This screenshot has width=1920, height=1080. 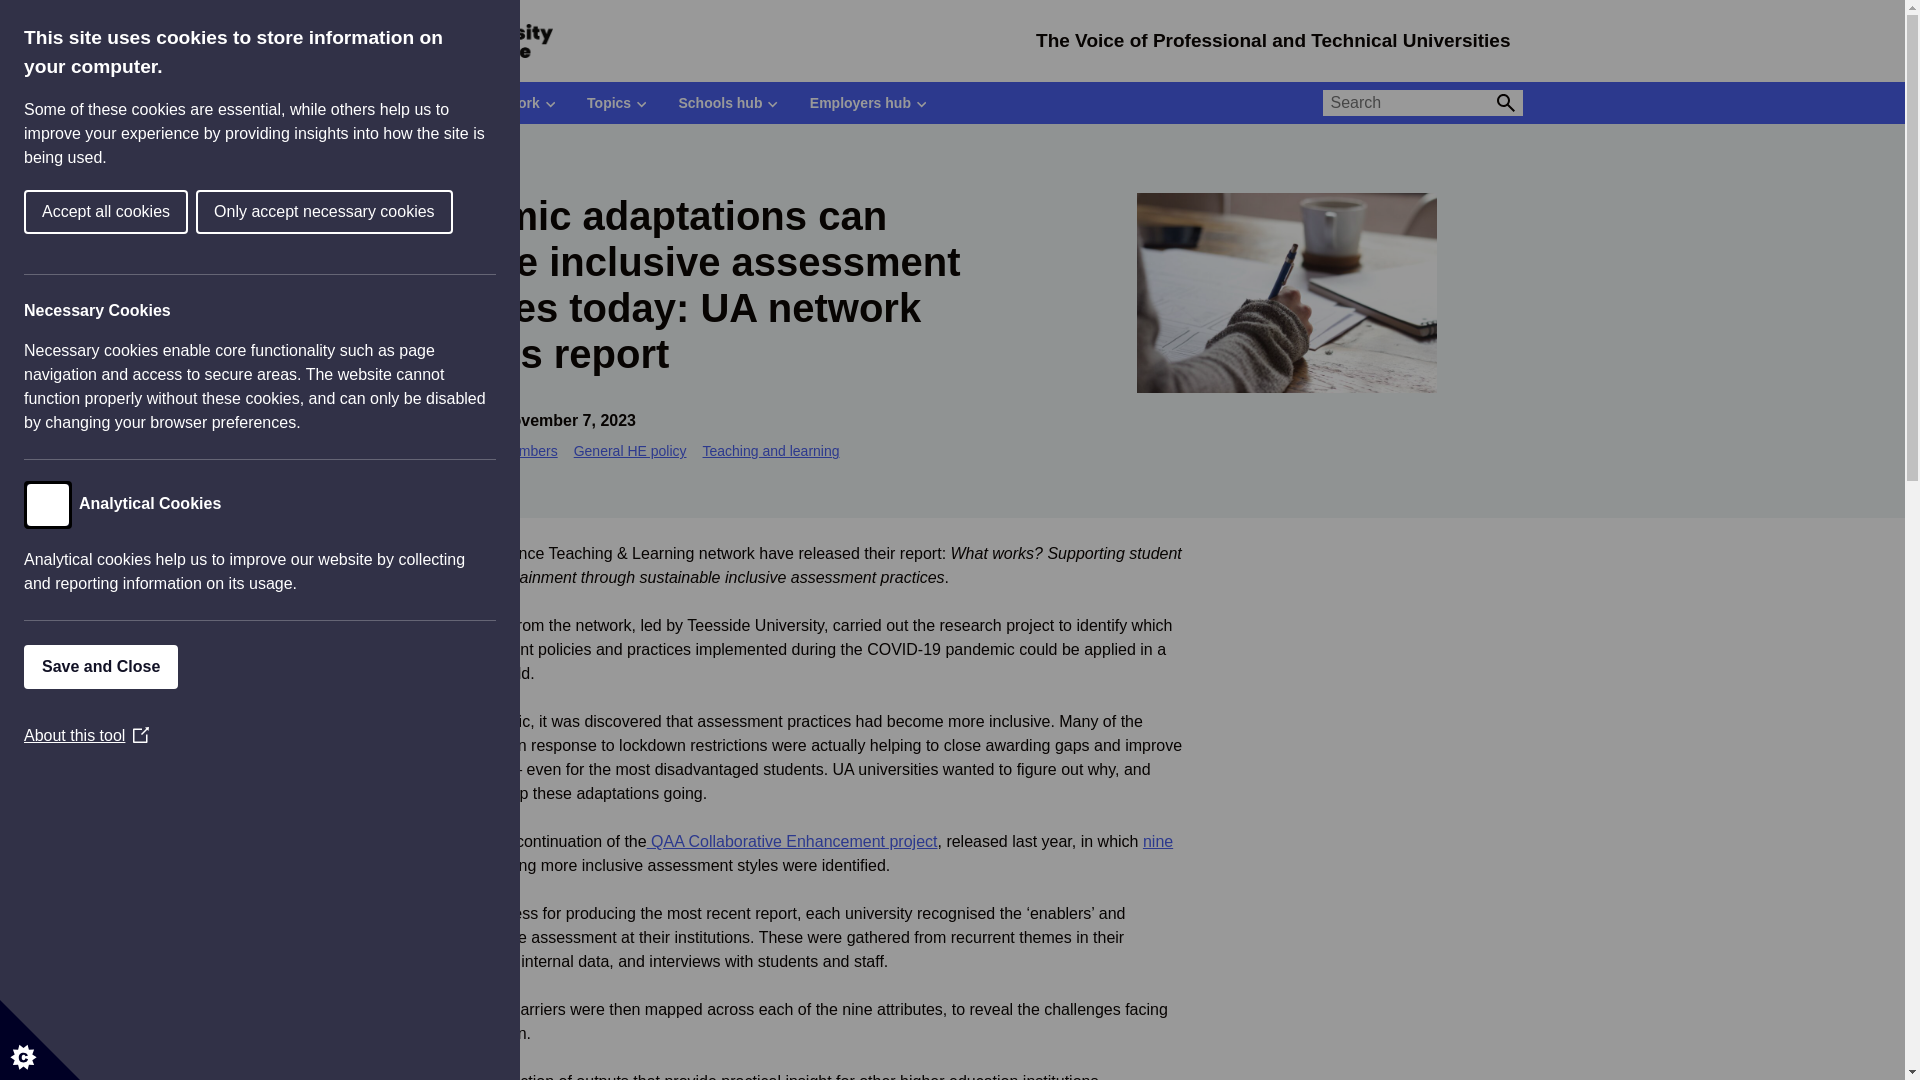 I want to click on Only accept necessary cookies, so click(x=48, y=212).